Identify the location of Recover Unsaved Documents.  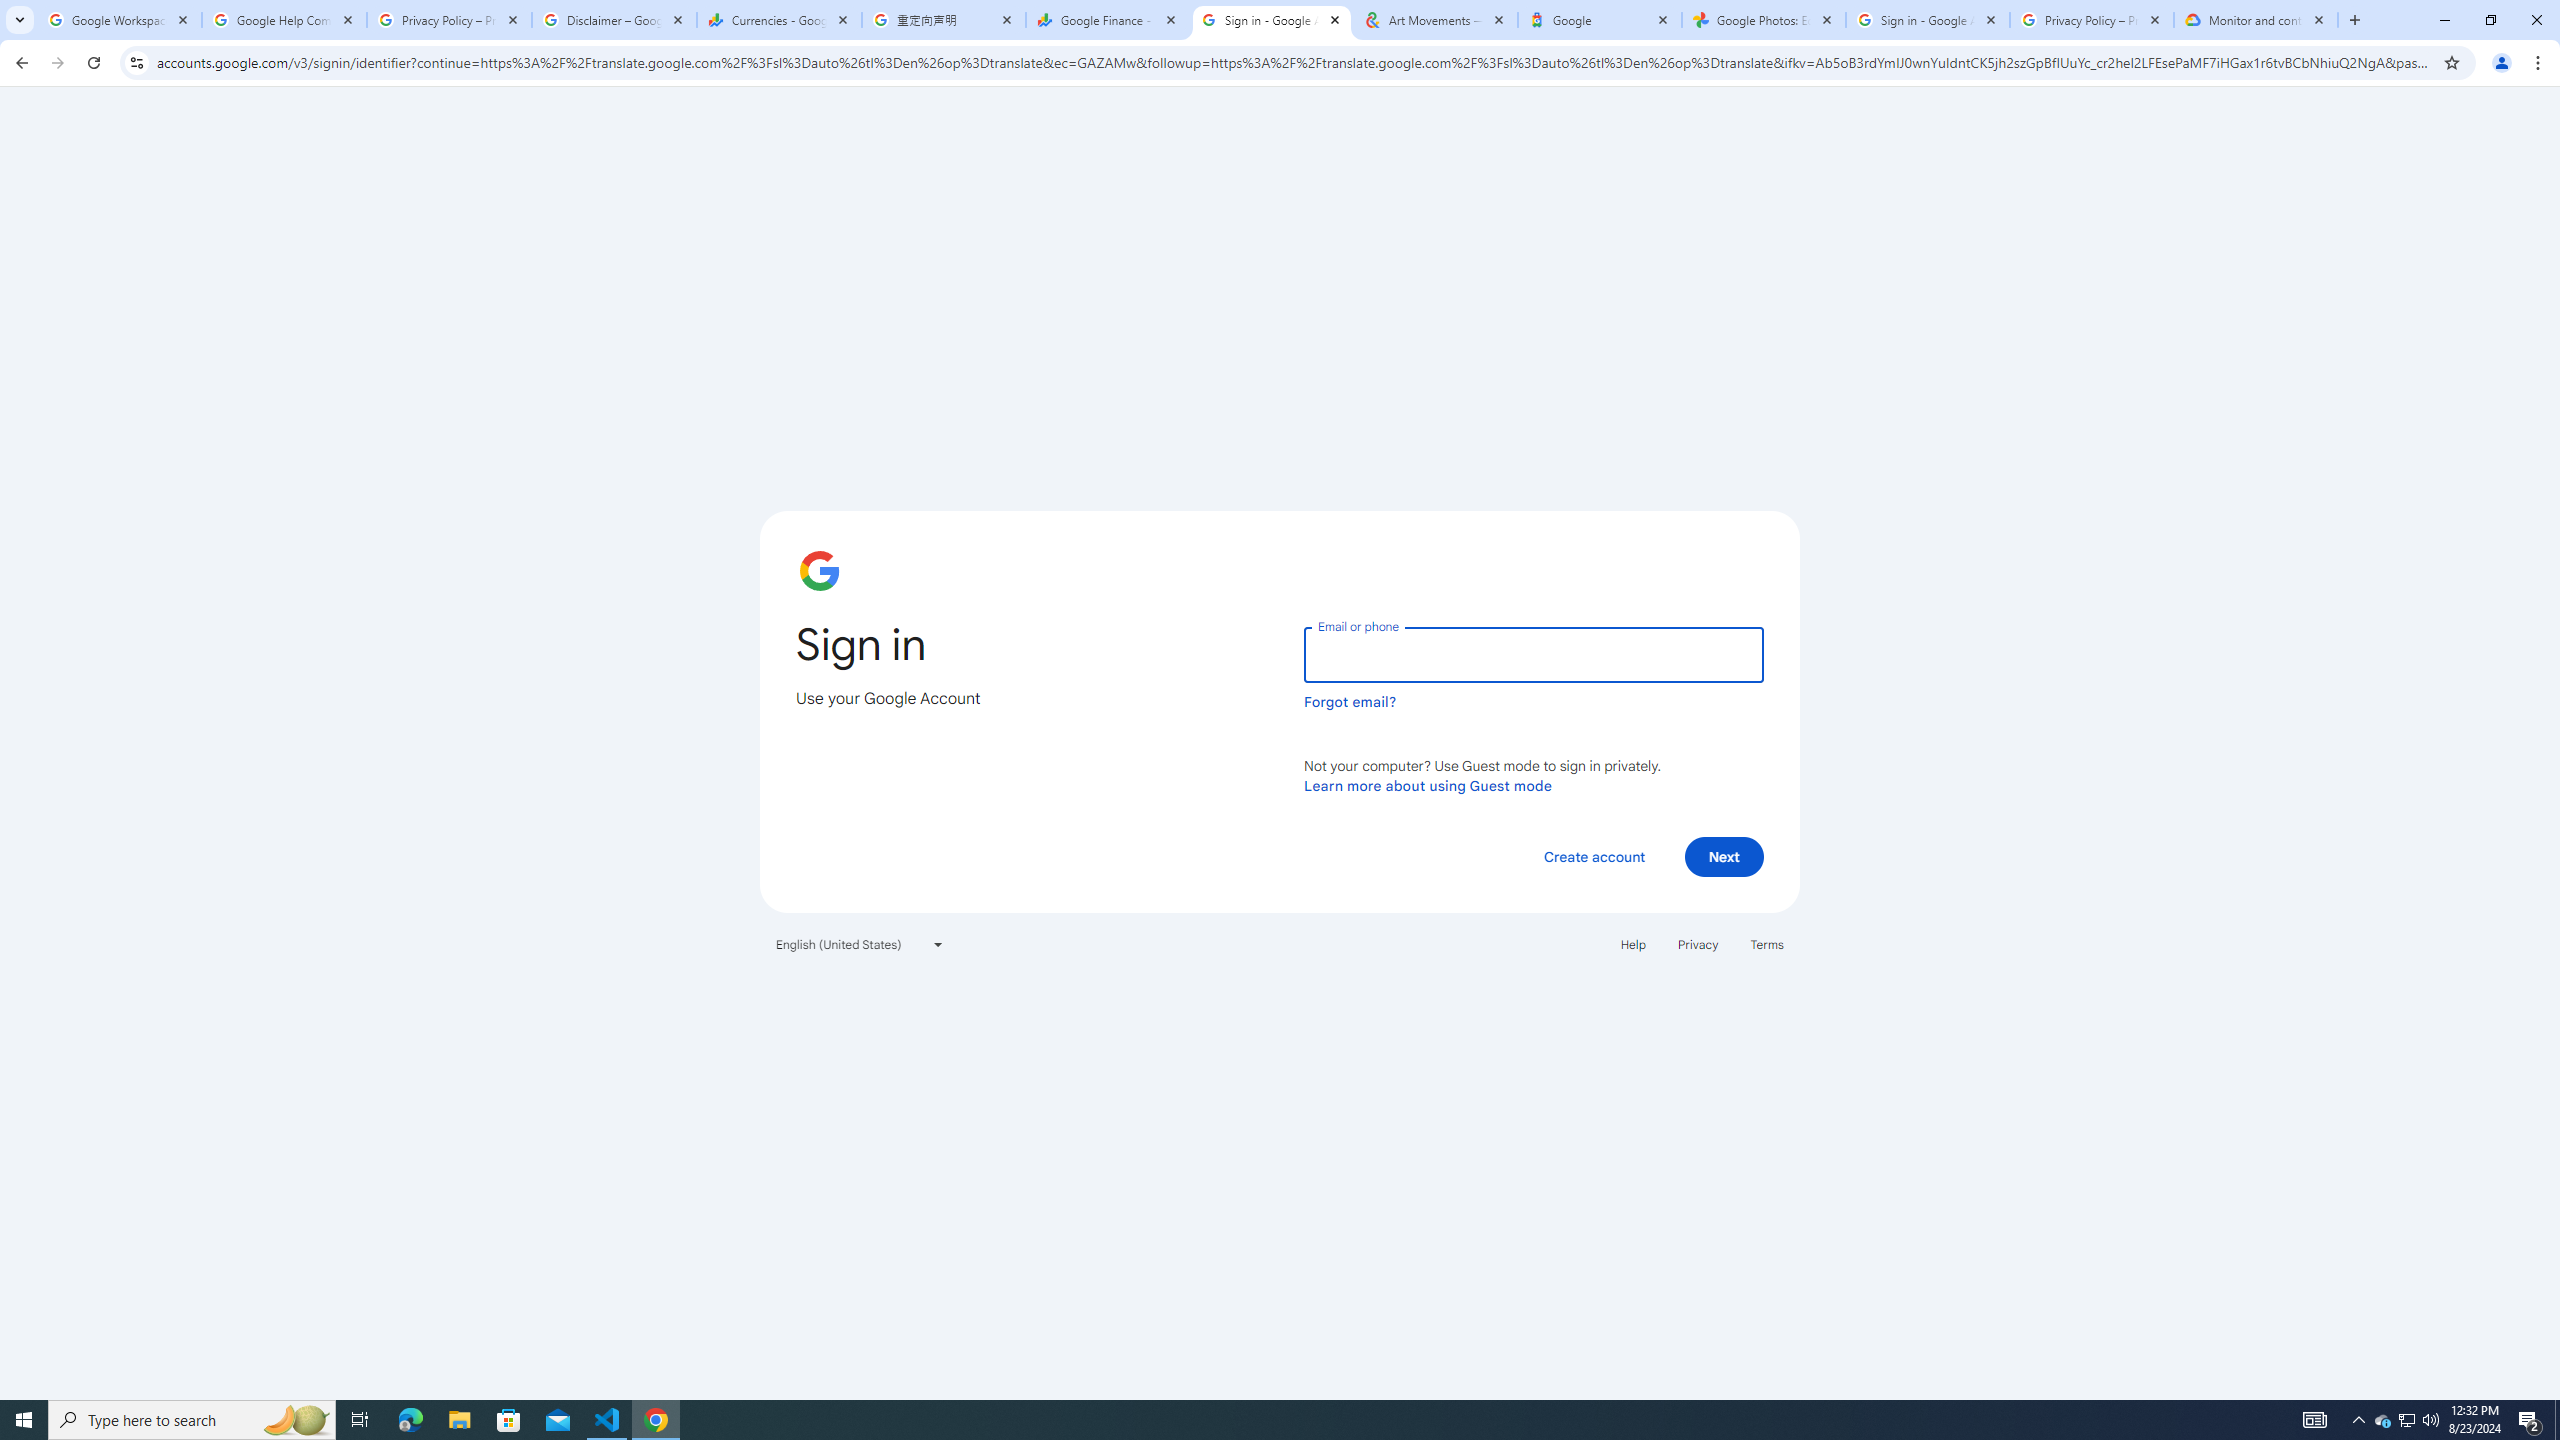
(933, 1325).